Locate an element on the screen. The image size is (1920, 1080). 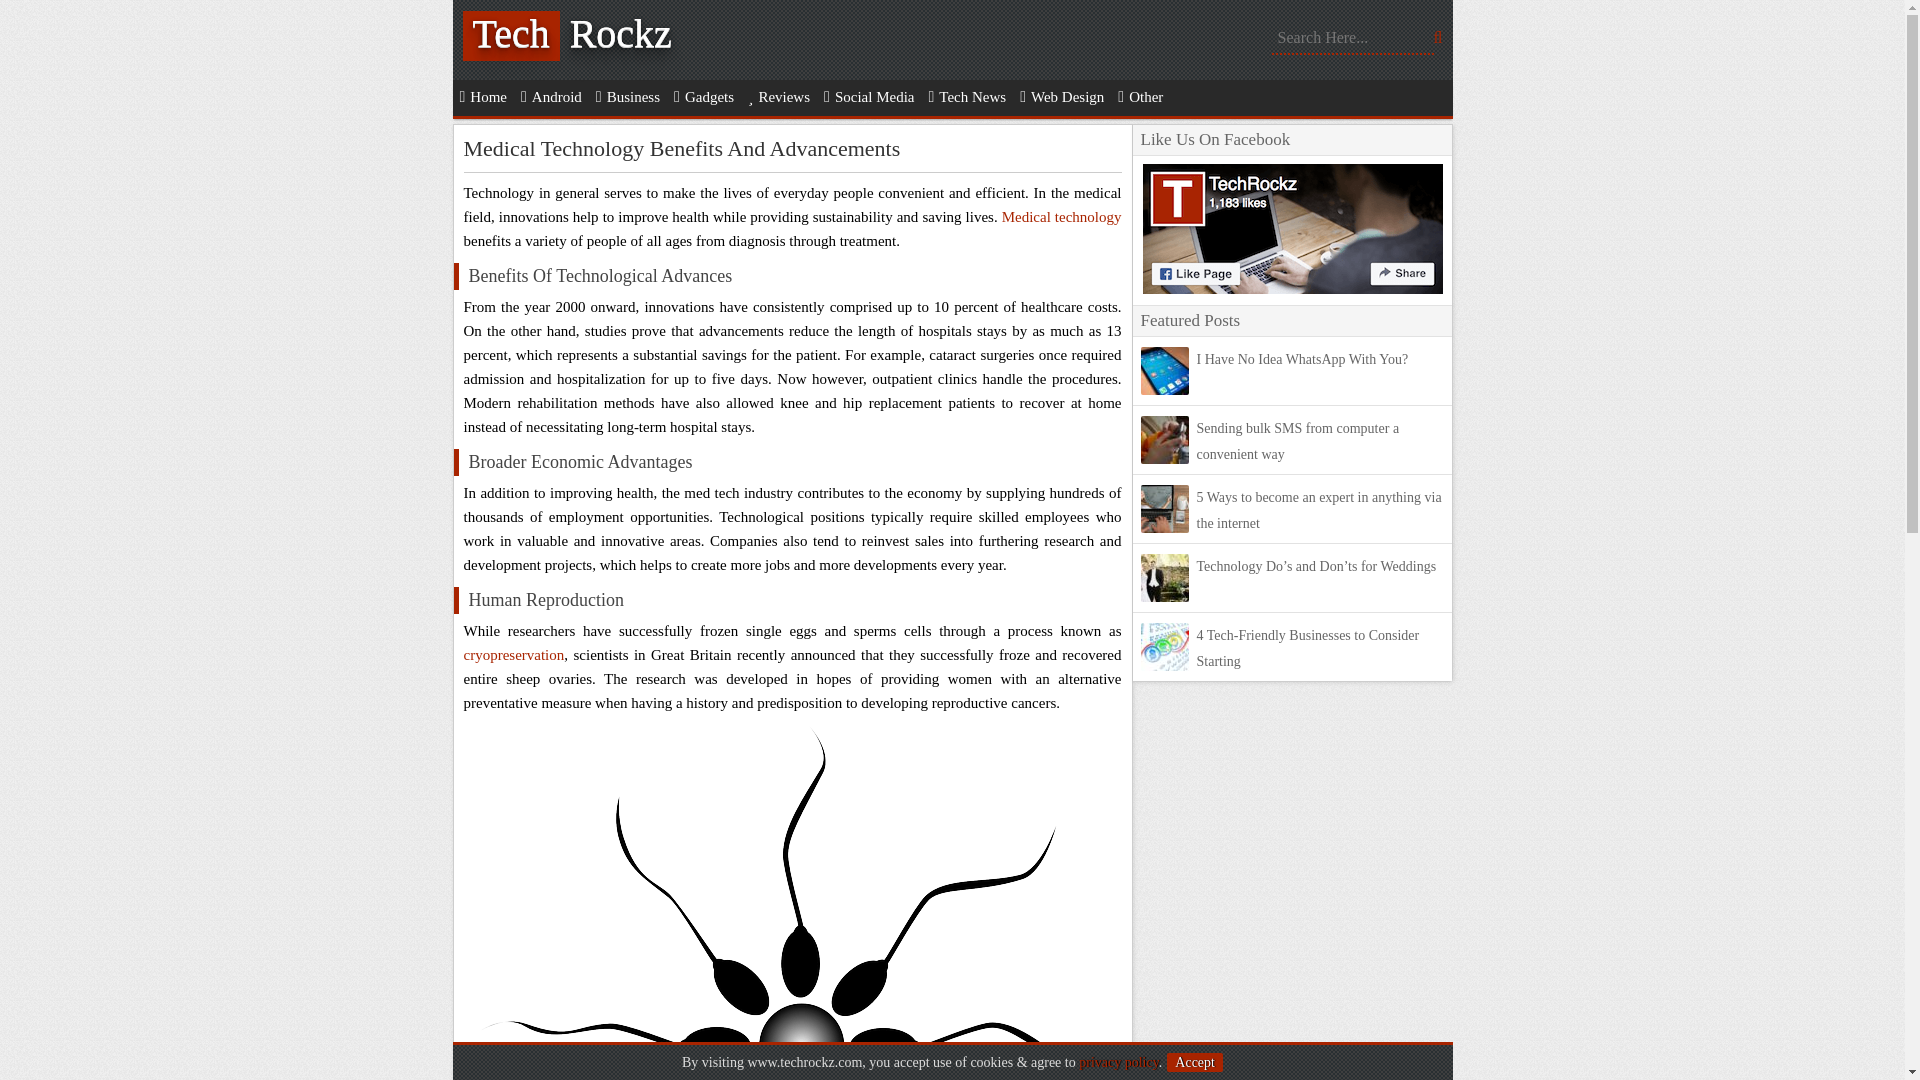
Social Media is located at coordinates (869, 96).